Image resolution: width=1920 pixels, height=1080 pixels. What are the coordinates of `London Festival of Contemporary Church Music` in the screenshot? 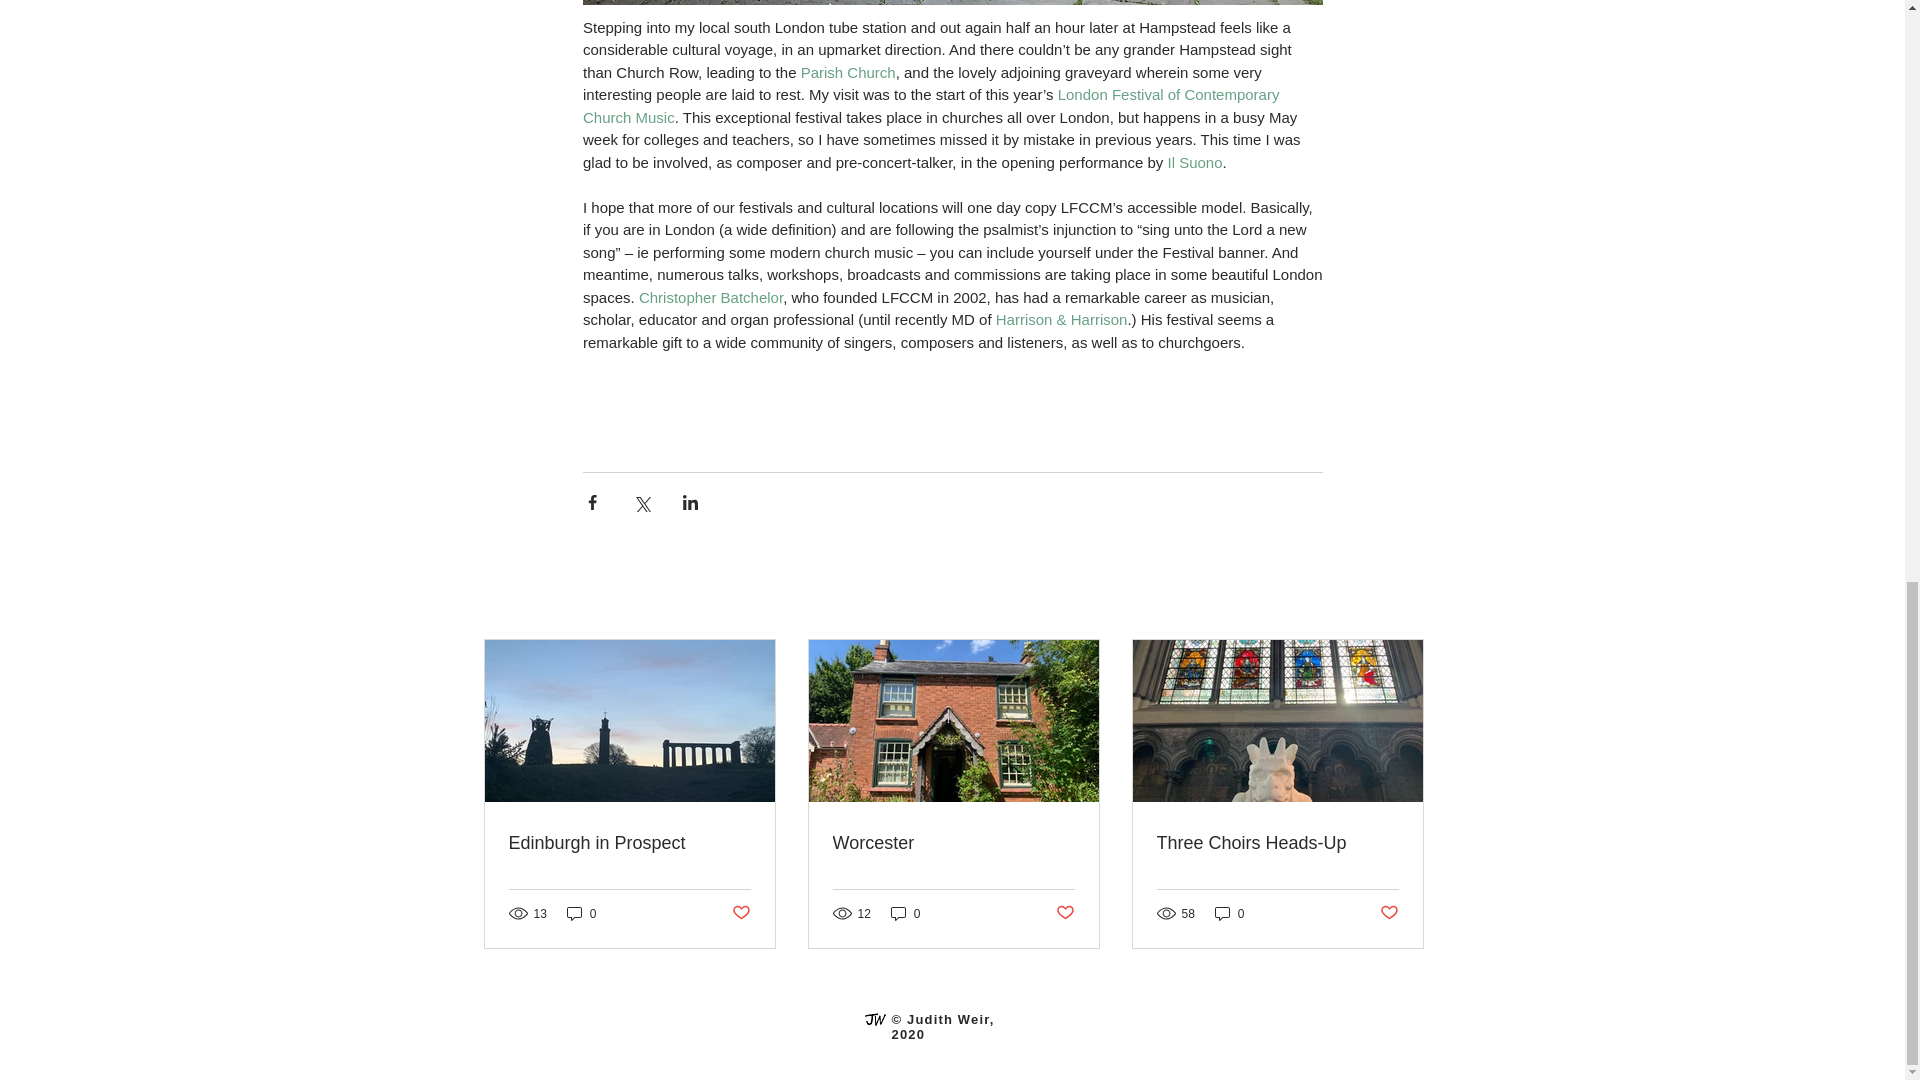 It's located at (932, 106).